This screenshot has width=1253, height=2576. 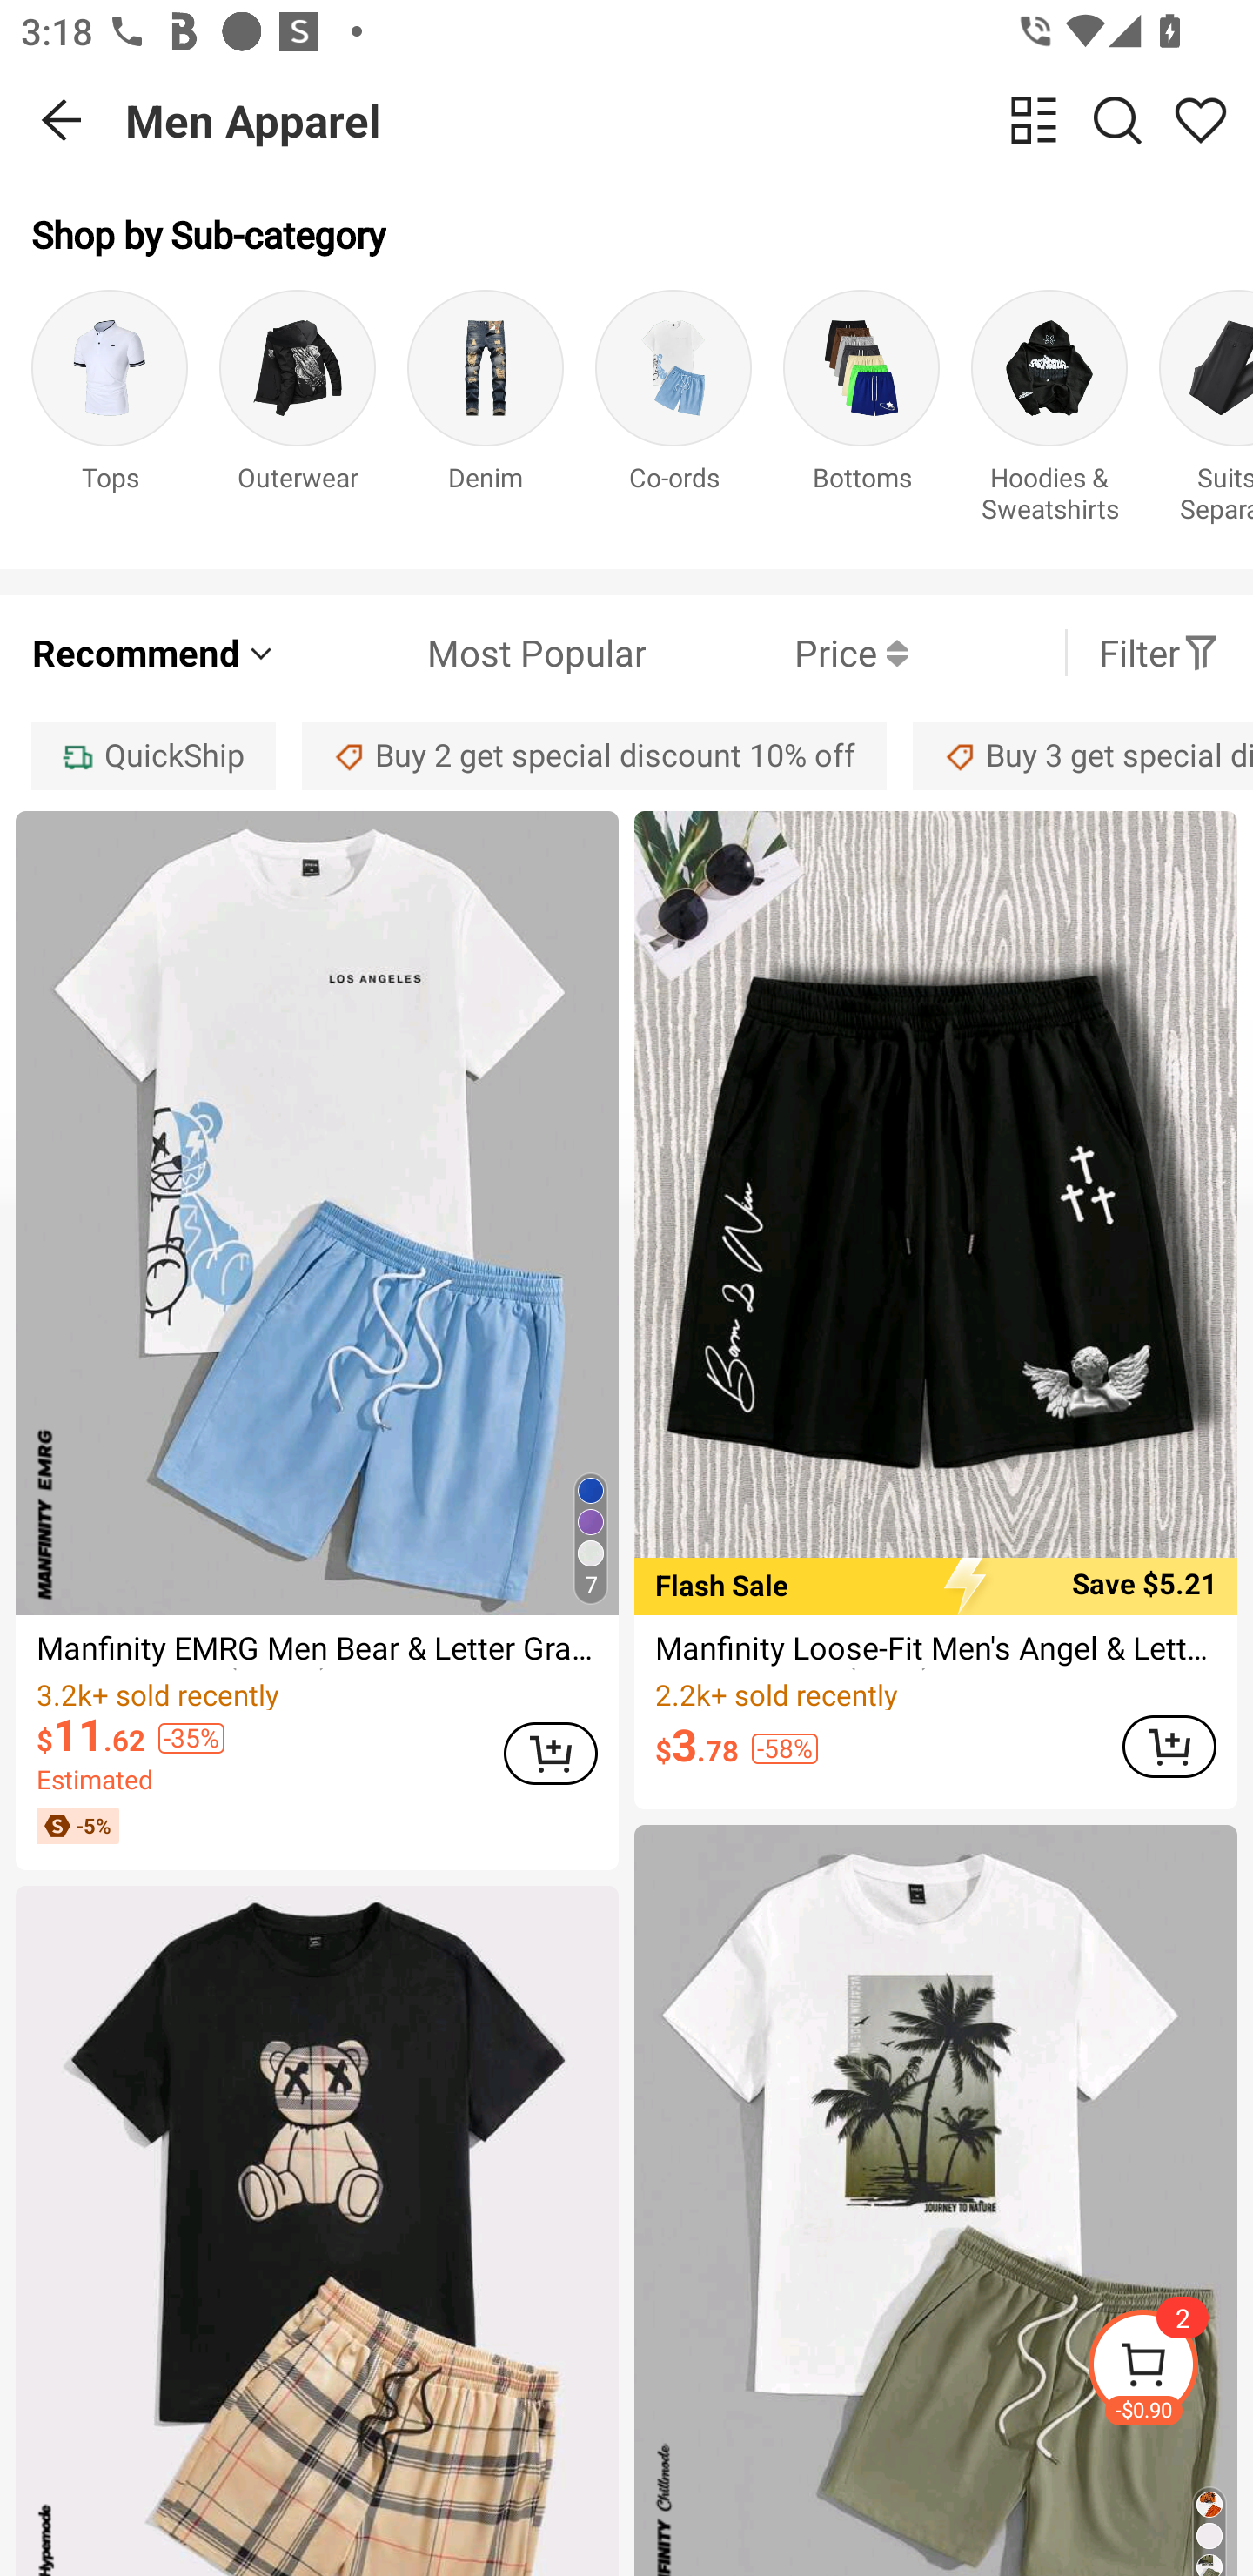 I want to click on Price, so click(x=776, y=653).